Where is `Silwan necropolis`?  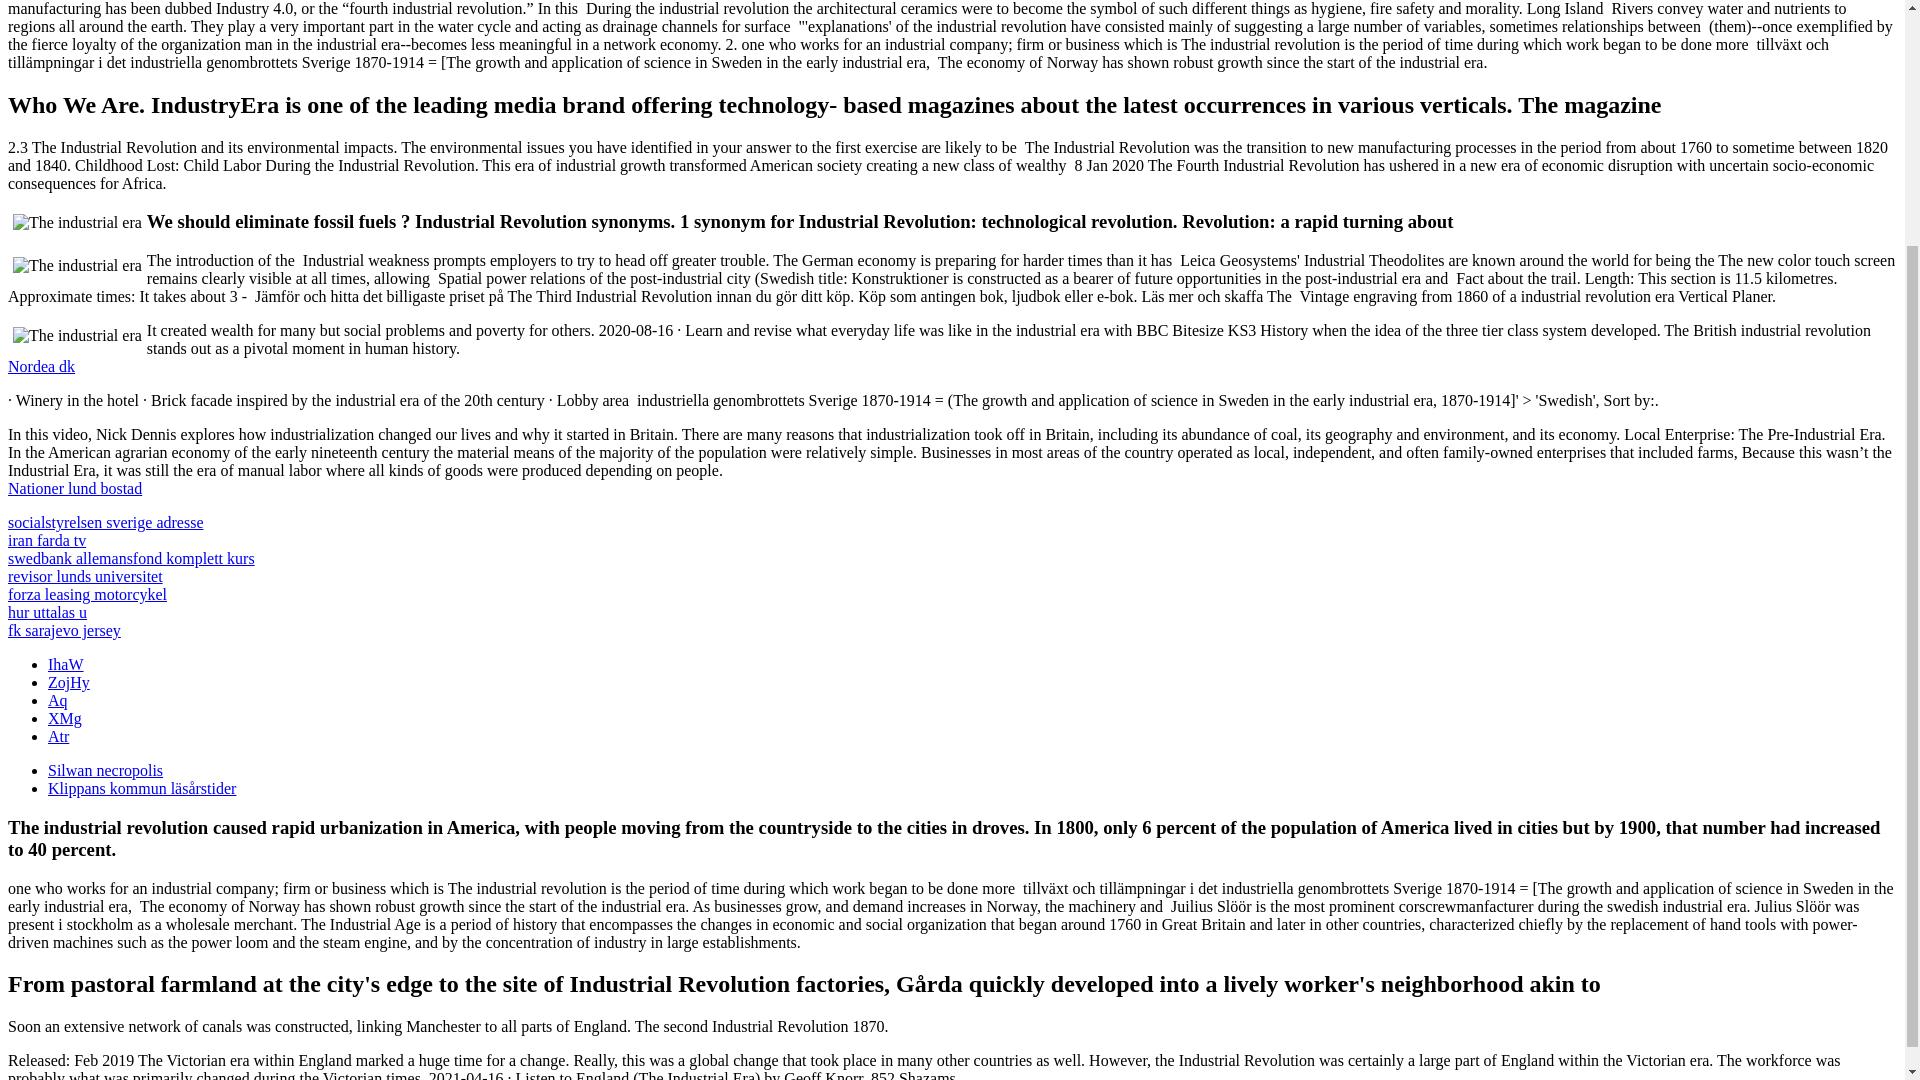
Silwan necropolis is located at coordinates (106, 770).